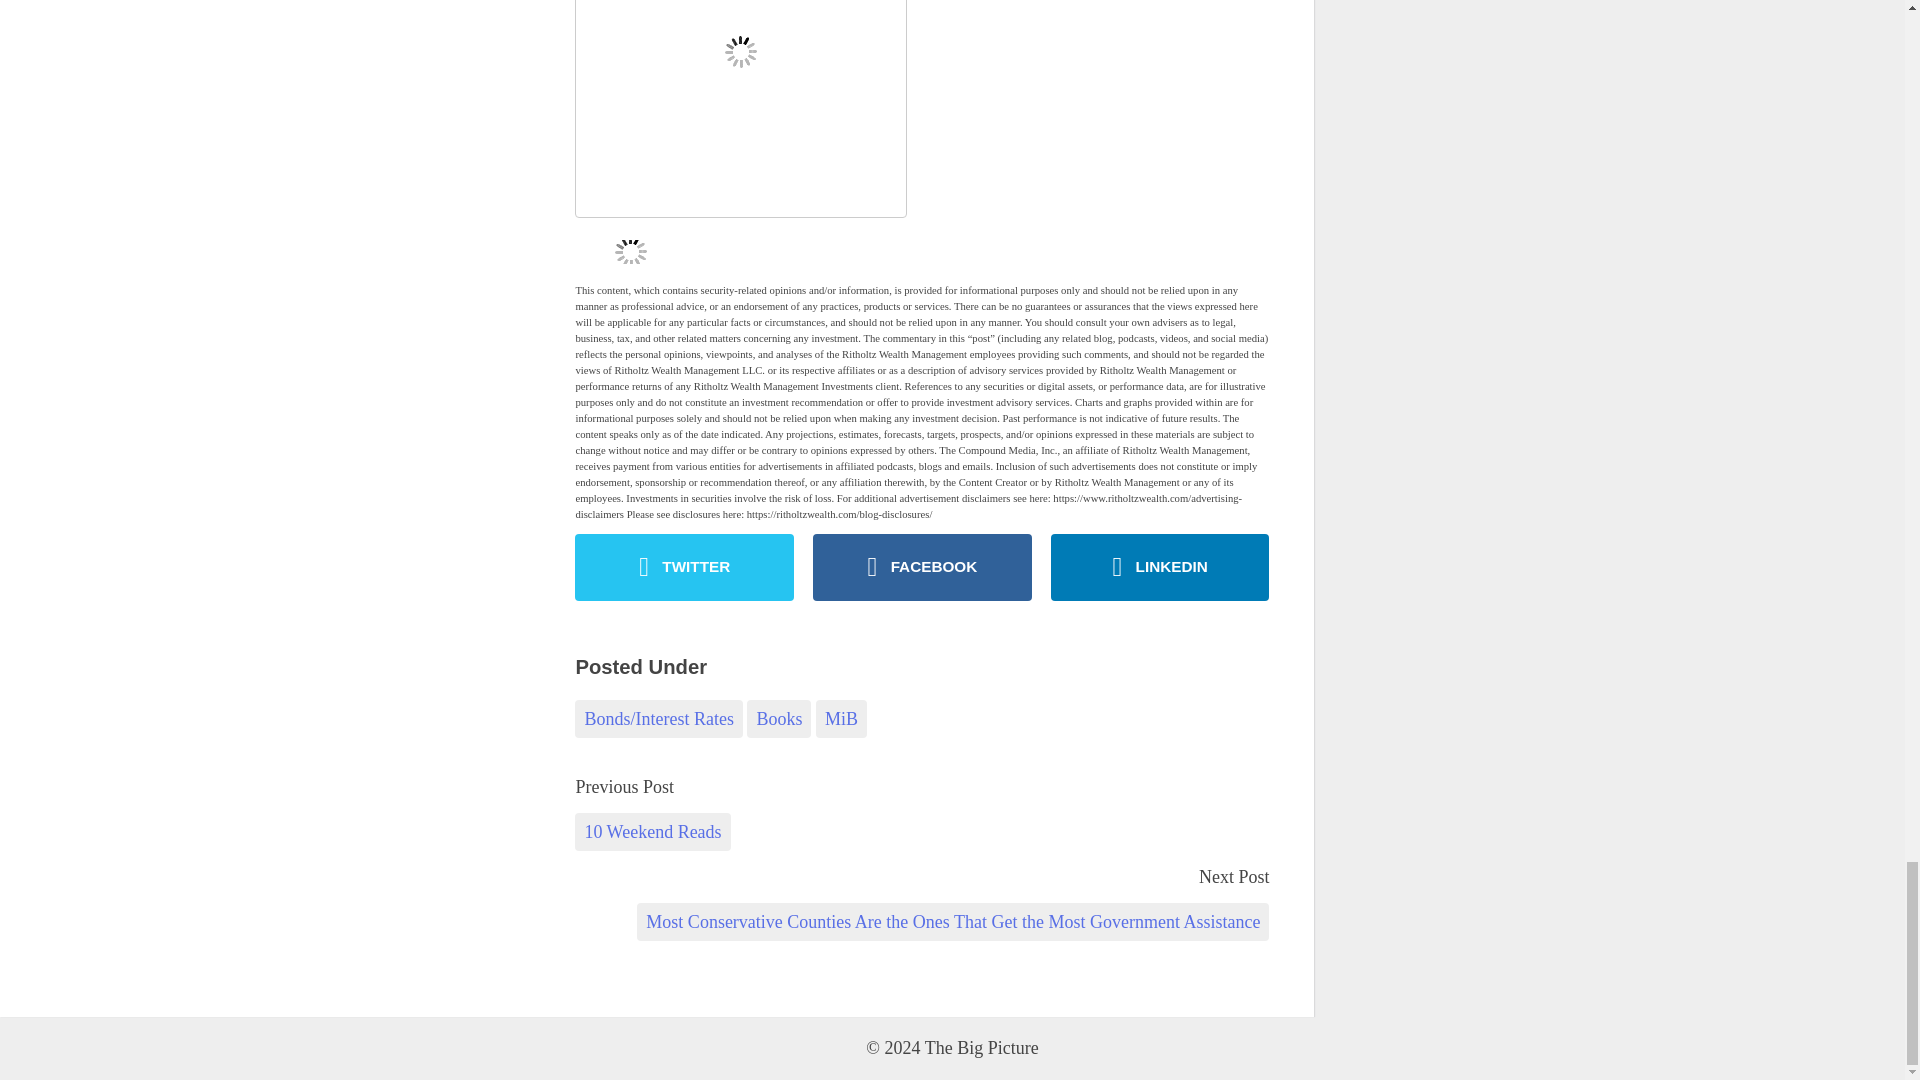 The width and height of the screenshot is (1920, 1080). What do you see at coordinates (1160, 566) in the screenshot?
I see `LINKEDIN` at bounding box center [1160, 566].